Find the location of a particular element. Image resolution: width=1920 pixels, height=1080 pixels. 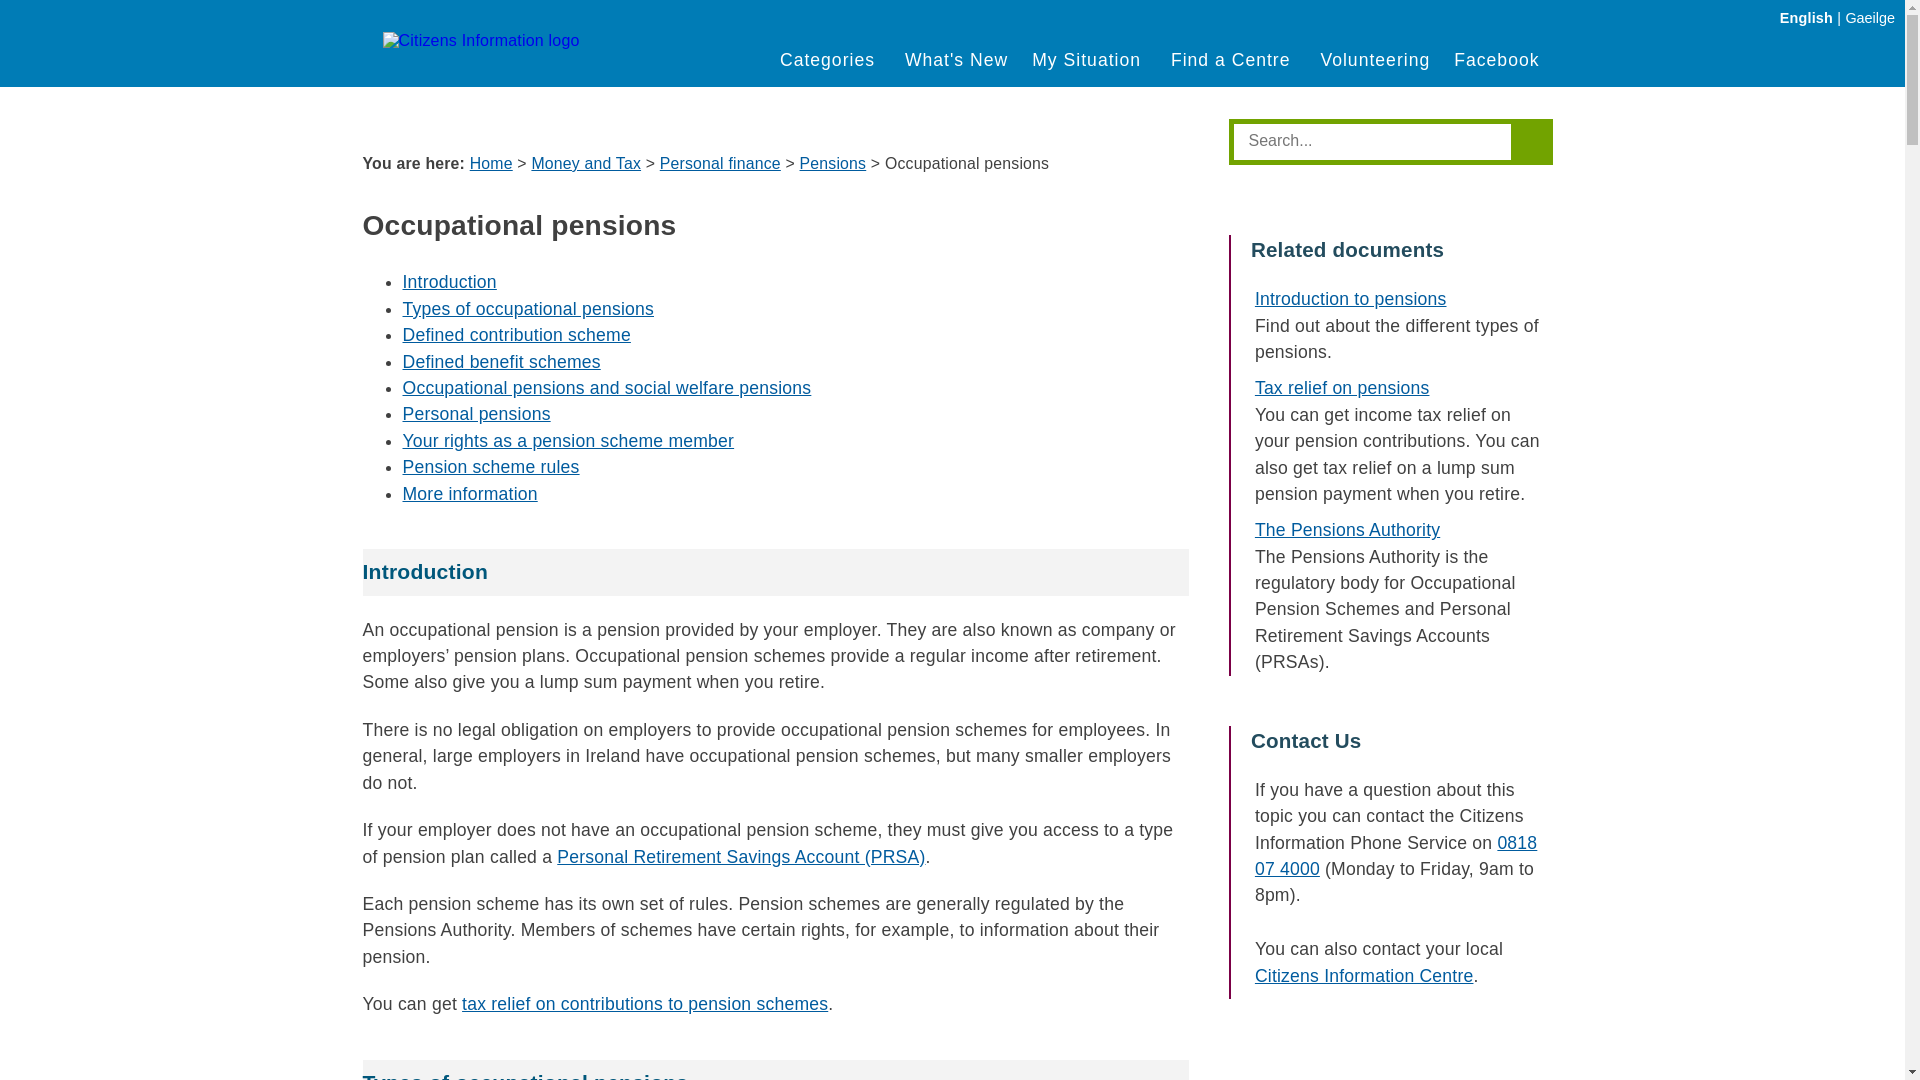

My Situation is located at coordinates (1090, 60).